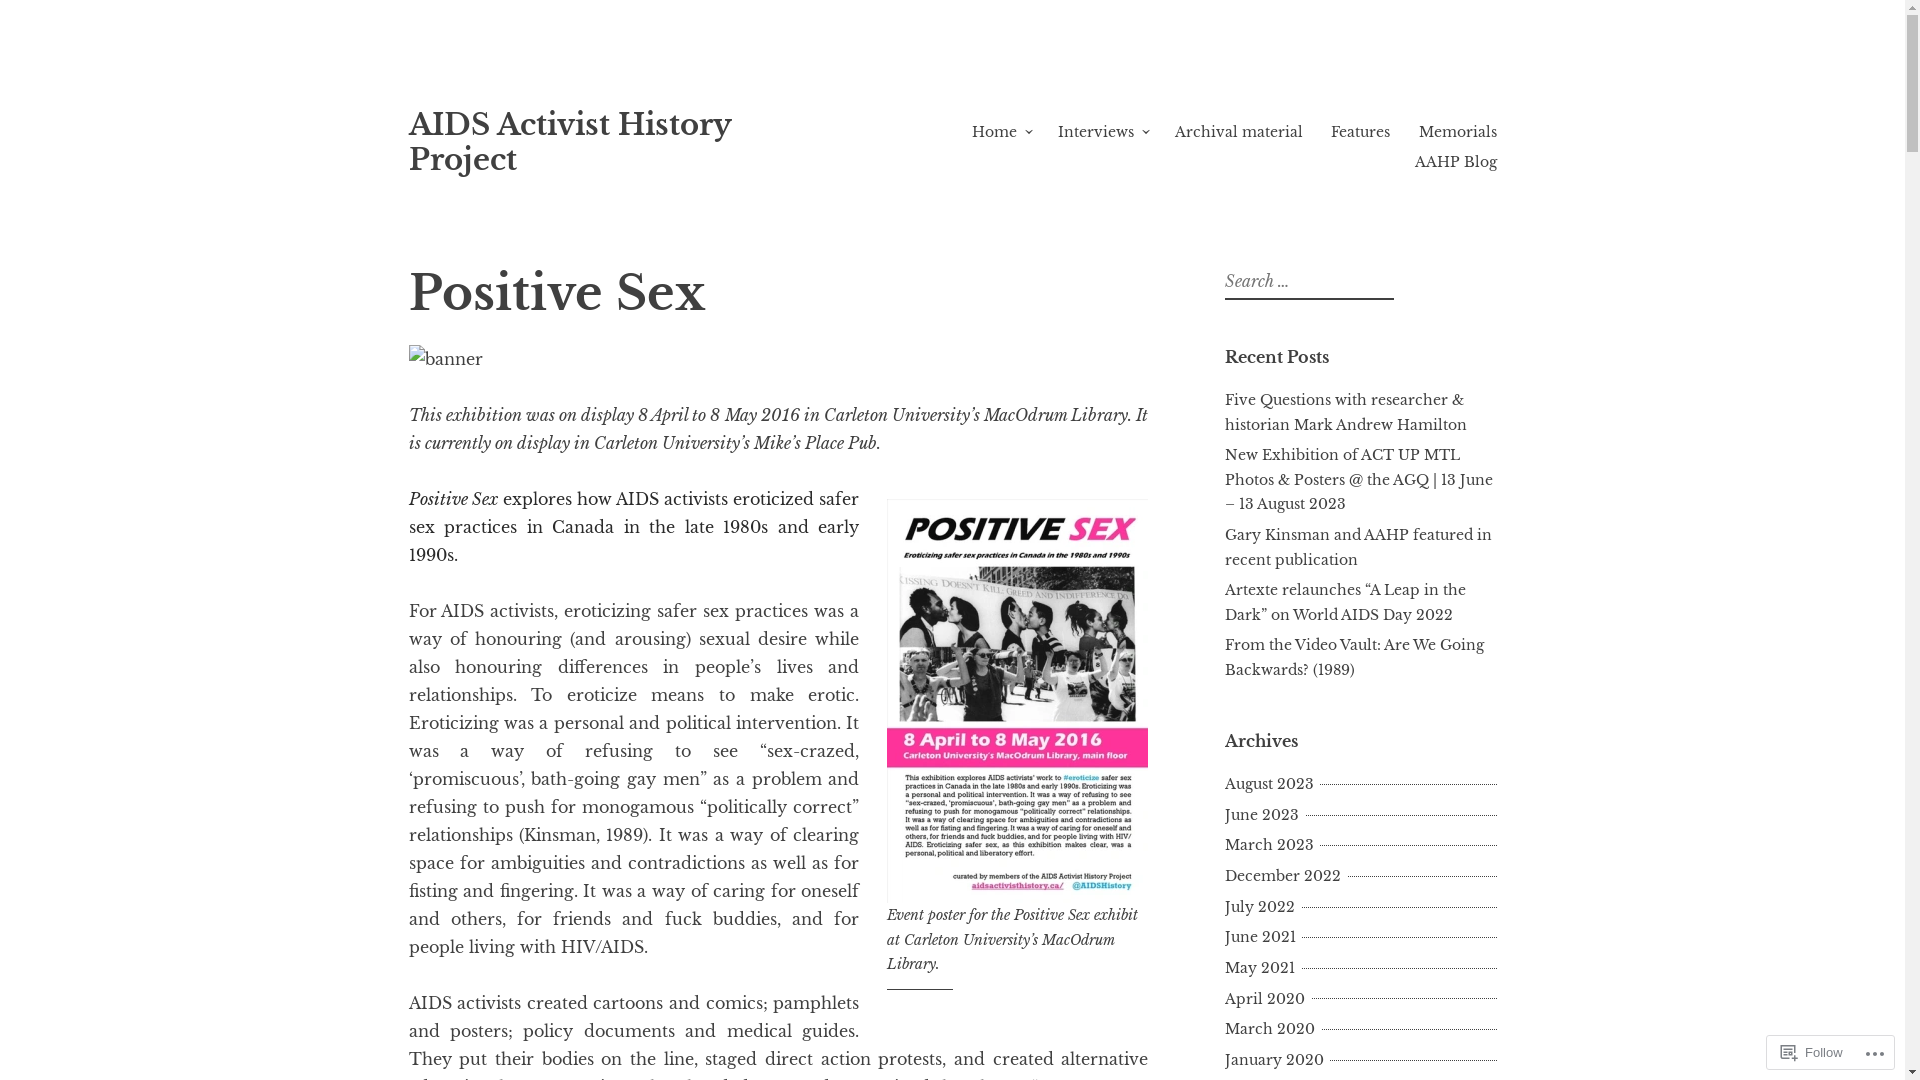  I want to click on April 2020, so click(1267, 999).